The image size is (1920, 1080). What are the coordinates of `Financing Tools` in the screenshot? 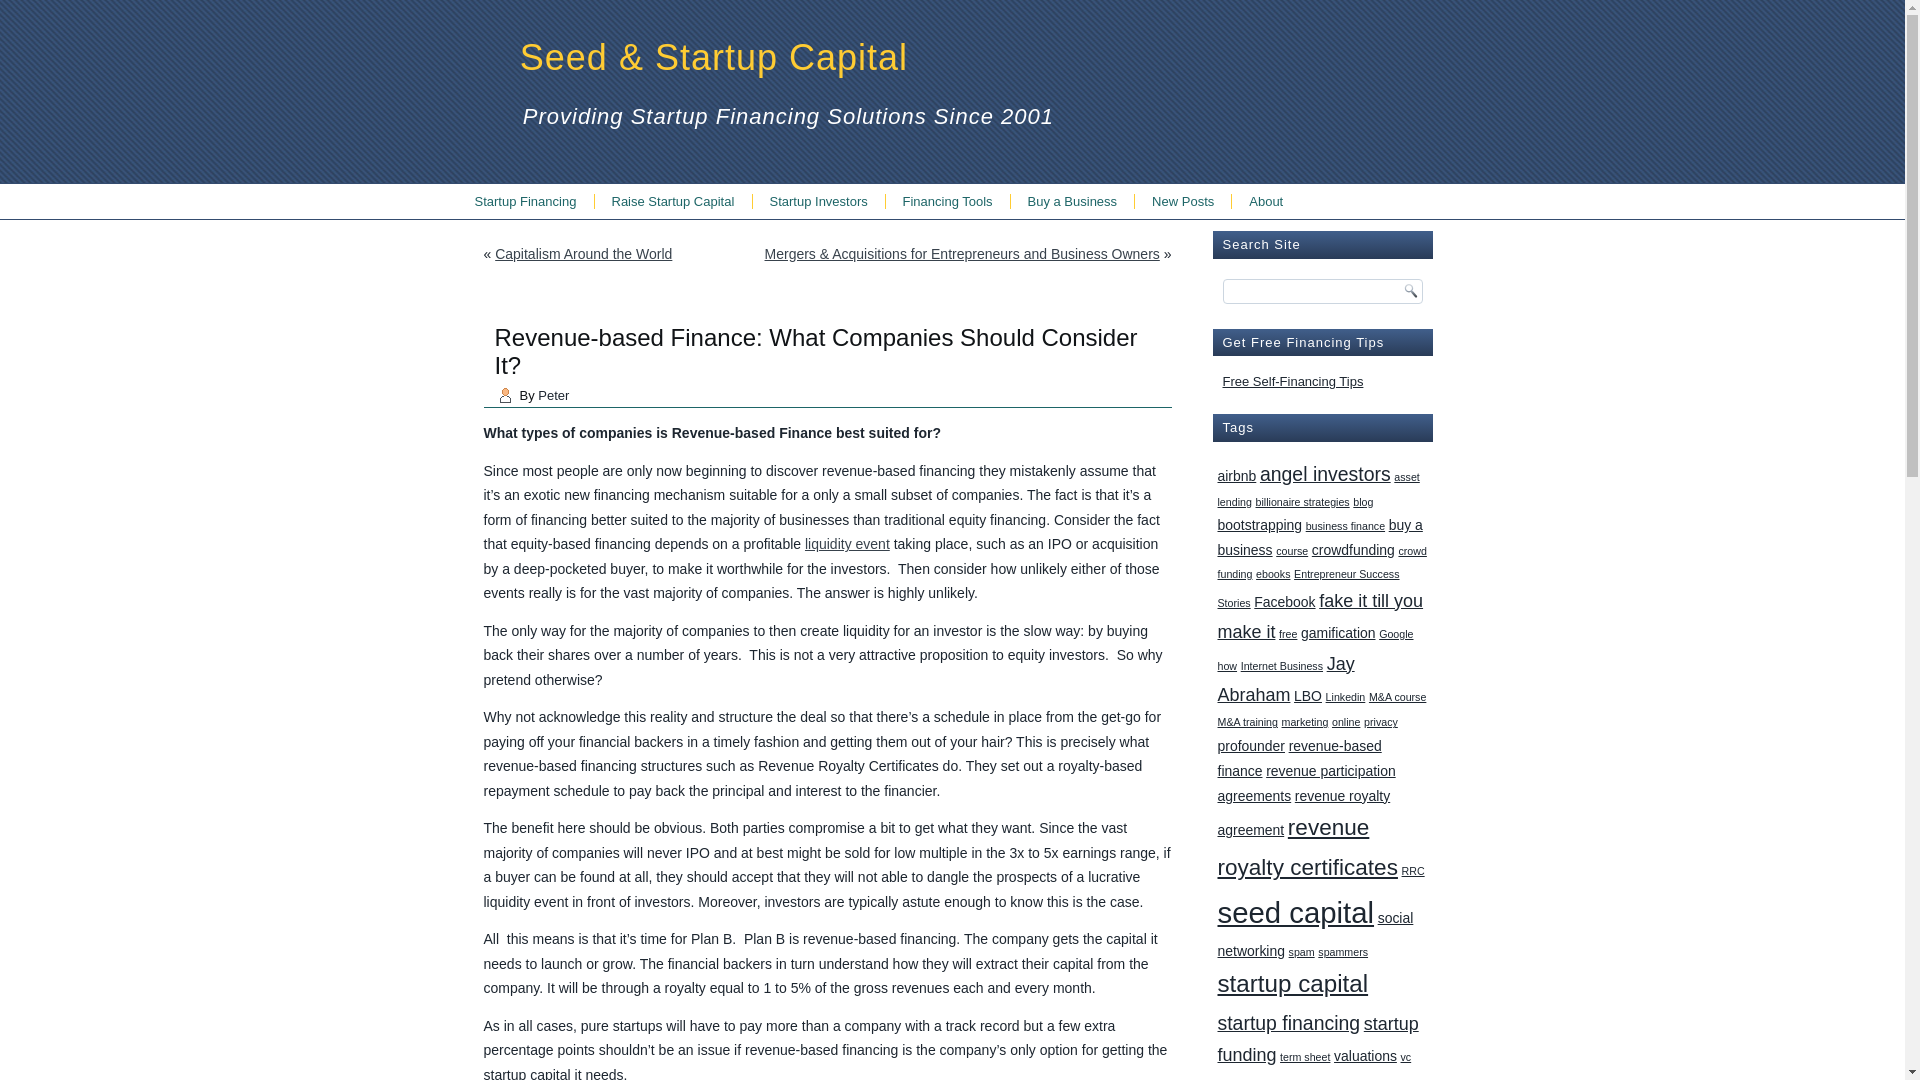 It's located at (947, 201).